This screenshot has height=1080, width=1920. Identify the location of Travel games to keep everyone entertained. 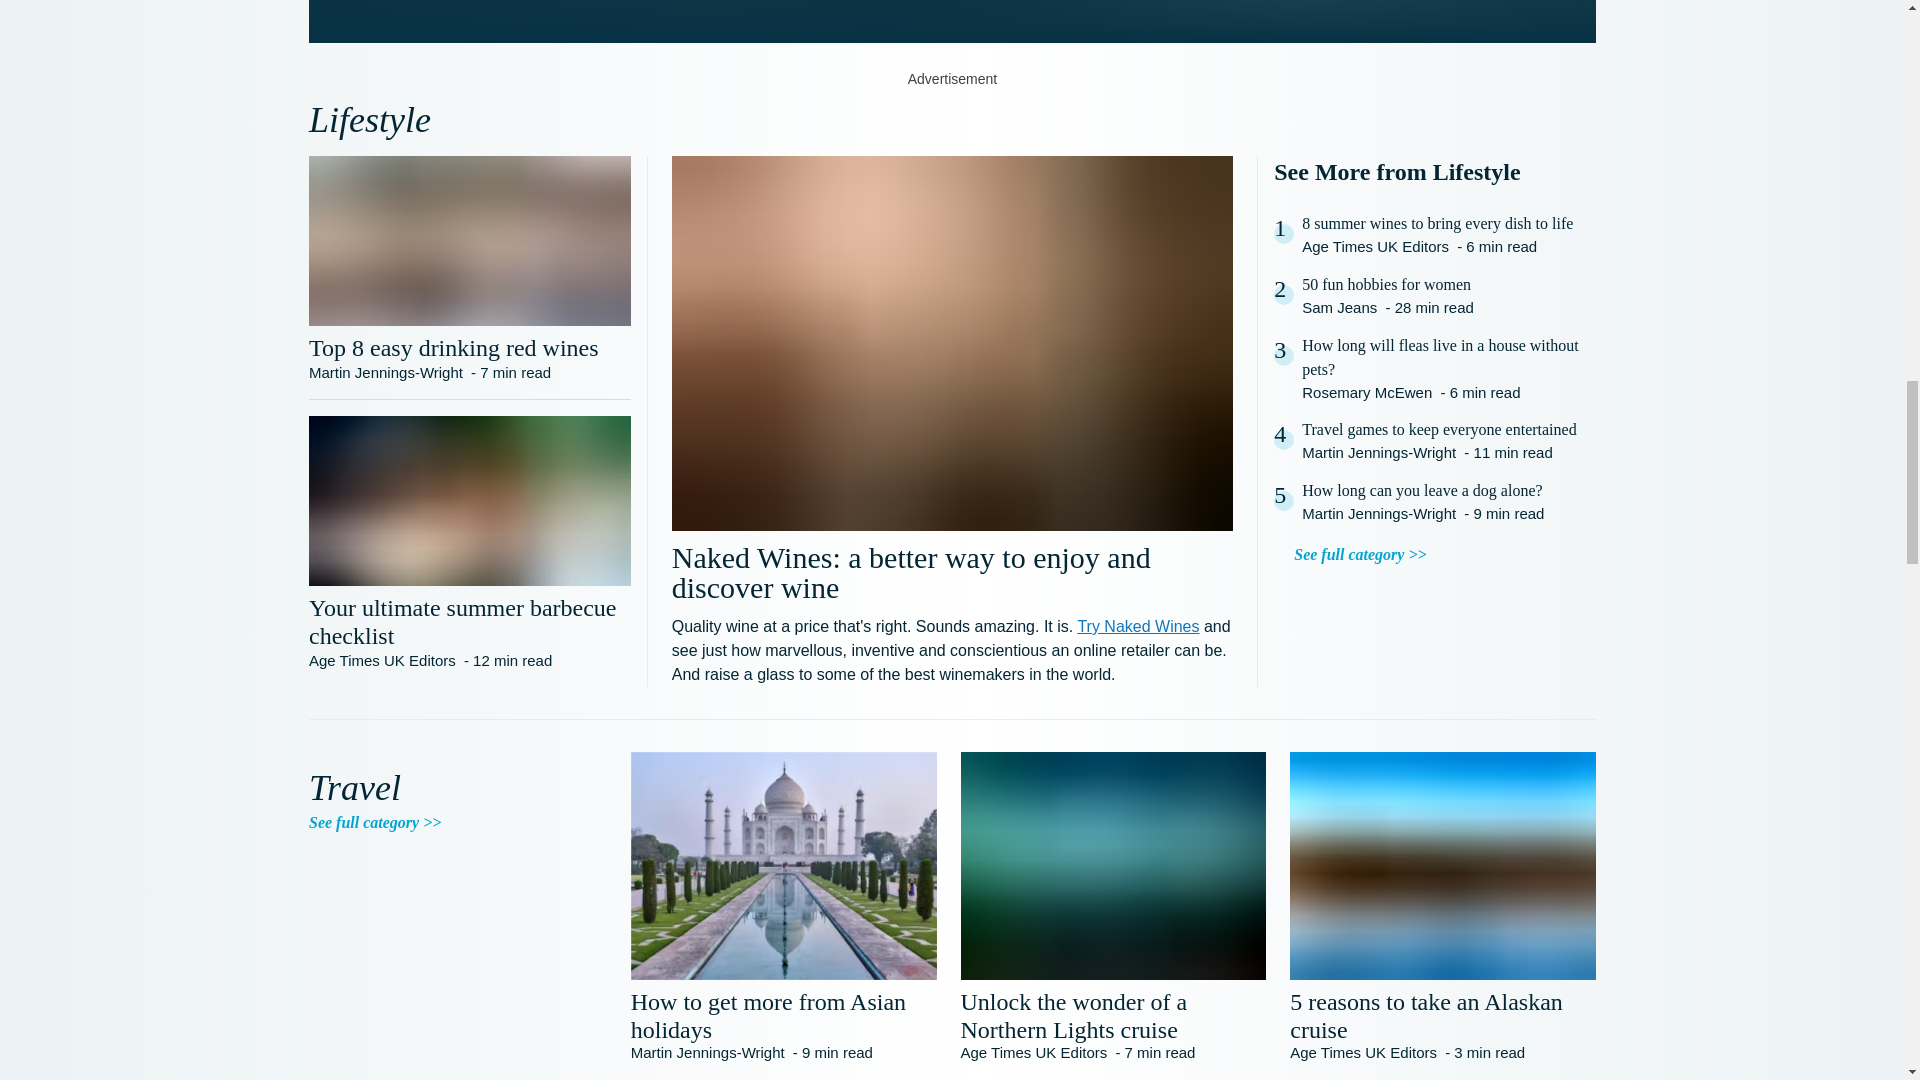
(1438, 429).